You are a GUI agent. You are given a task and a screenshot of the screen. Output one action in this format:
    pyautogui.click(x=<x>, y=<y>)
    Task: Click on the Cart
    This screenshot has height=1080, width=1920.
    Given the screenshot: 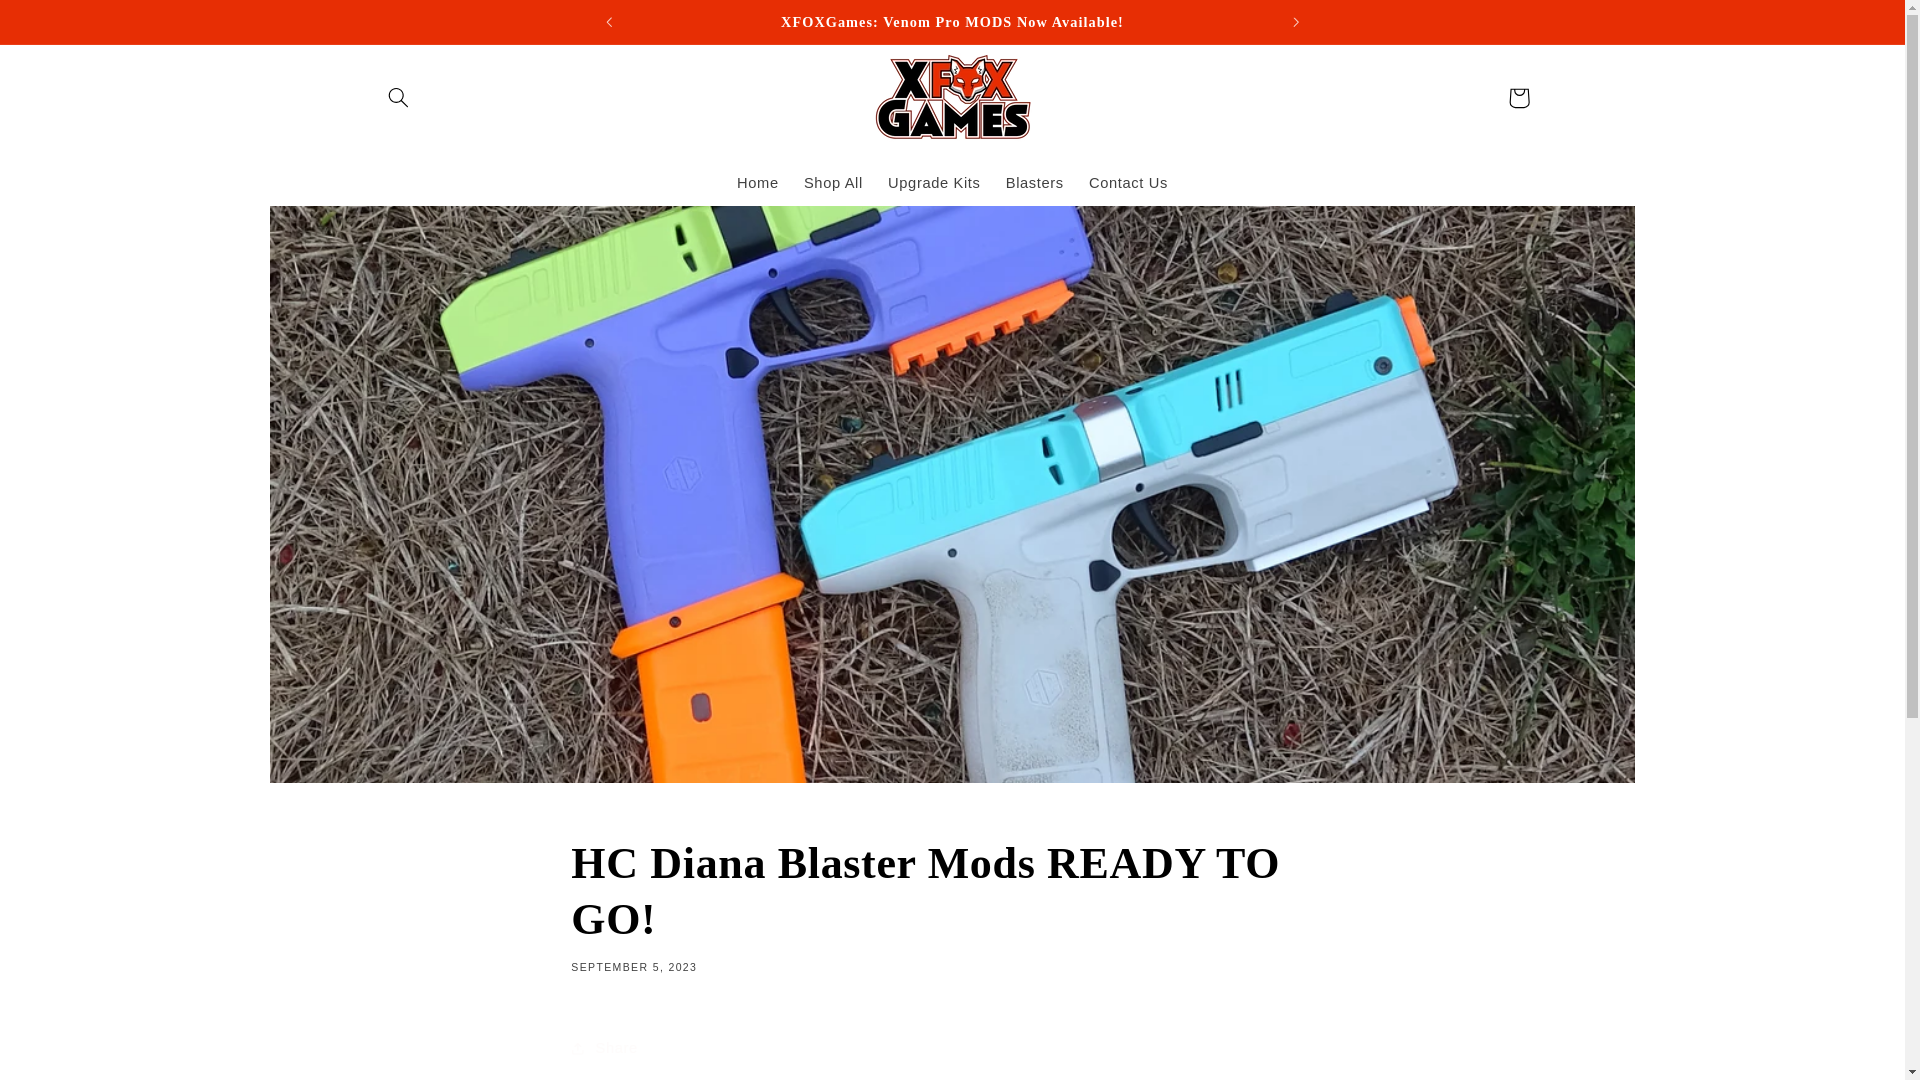 What is the action you would take?
    pyautogui.click(x=1518, y=97)
    